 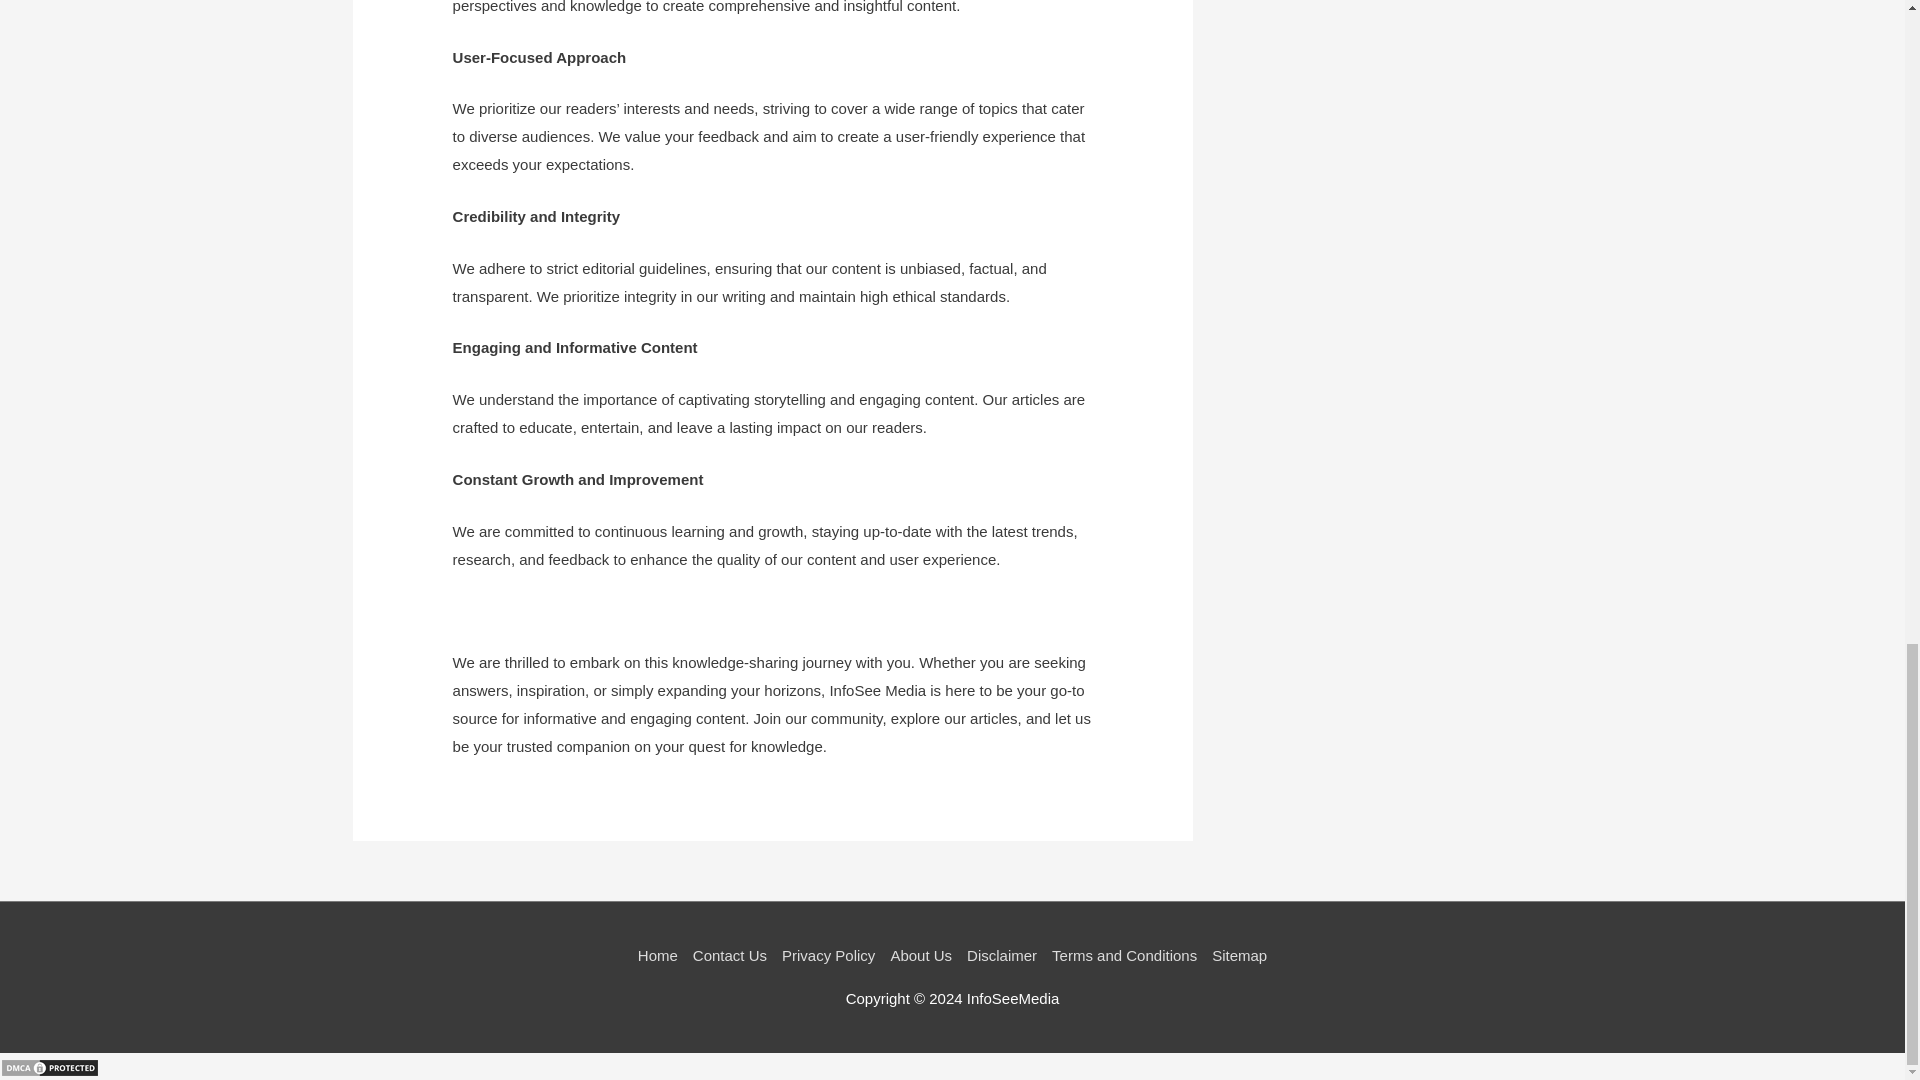 I want to click on About Us, so click(x=922, y=956).